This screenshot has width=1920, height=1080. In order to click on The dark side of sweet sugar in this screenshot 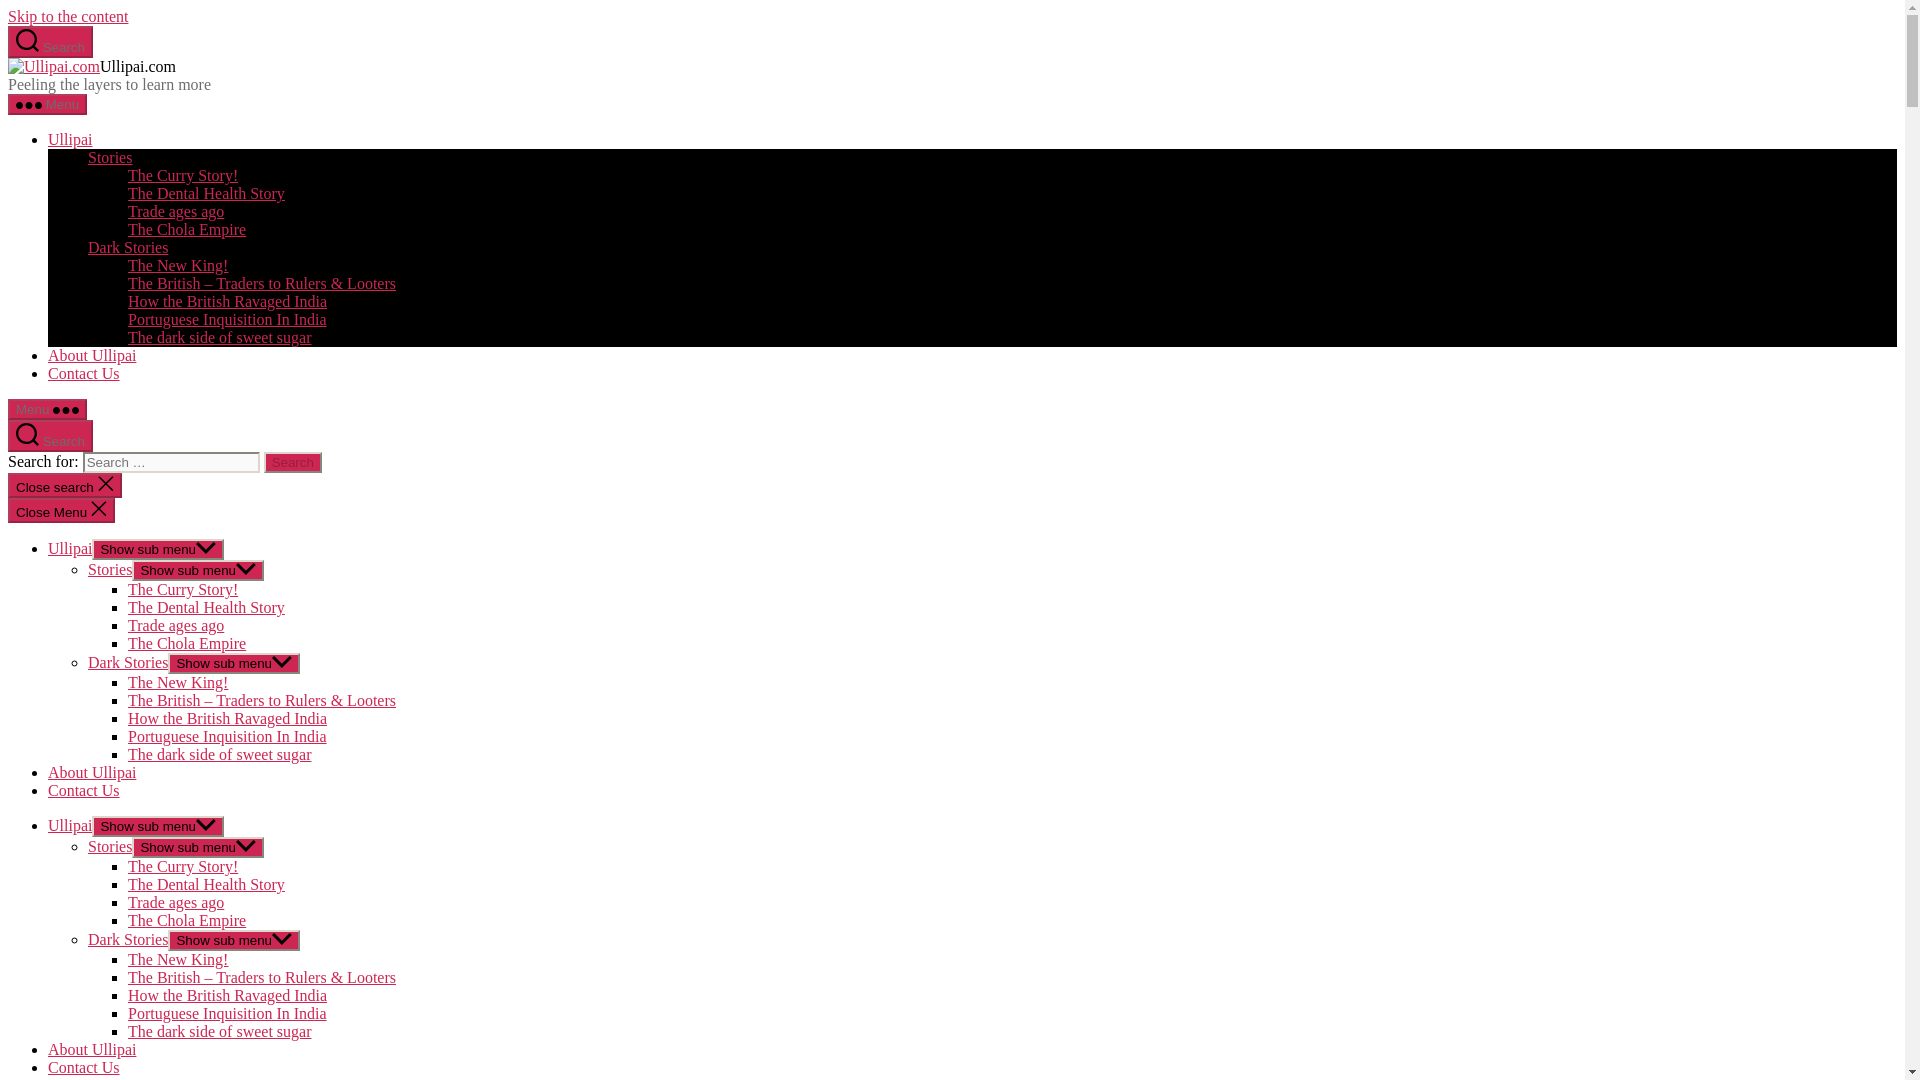, I will do `click(220, 754)`.